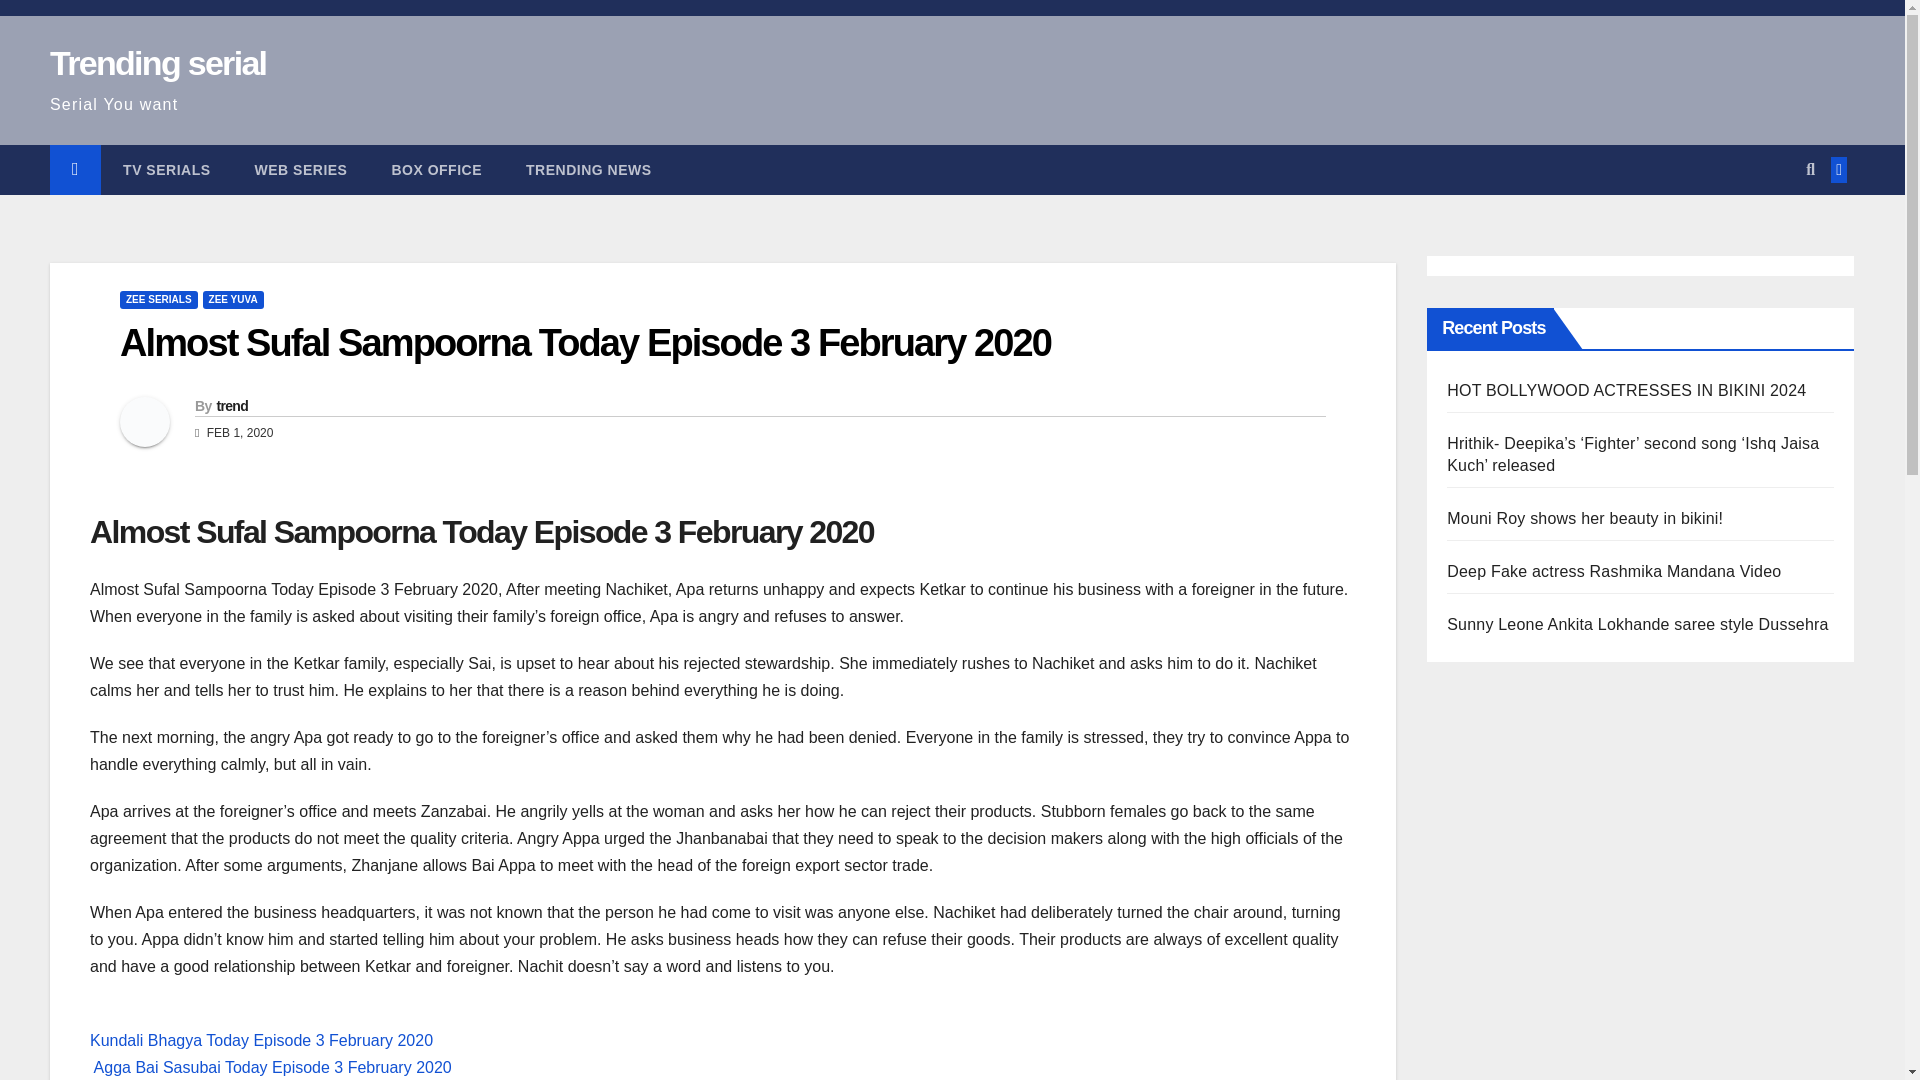 The image size is (1920, 1080). I want to click on Almost Sufal Sampoorna Today Episode 3 February 2020, so click(584, 342).